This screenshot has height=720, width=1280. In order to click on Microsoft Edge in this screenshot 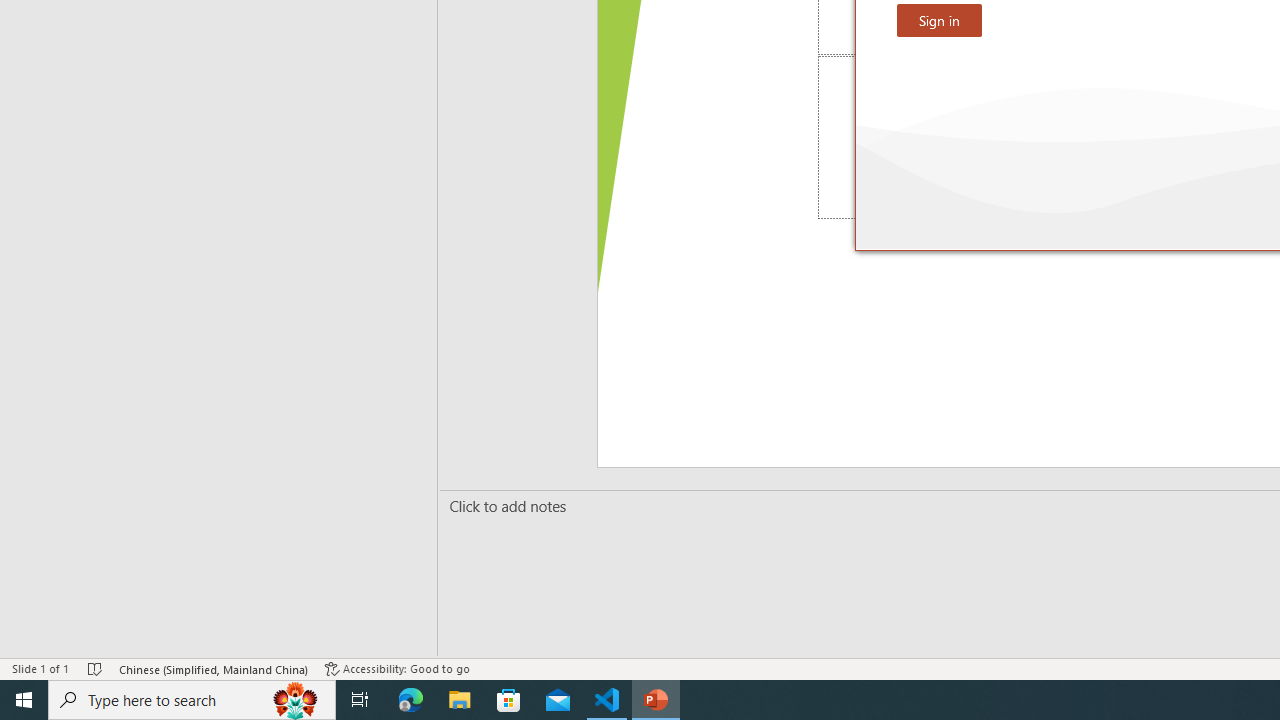, I will do `click(411, 700)`.